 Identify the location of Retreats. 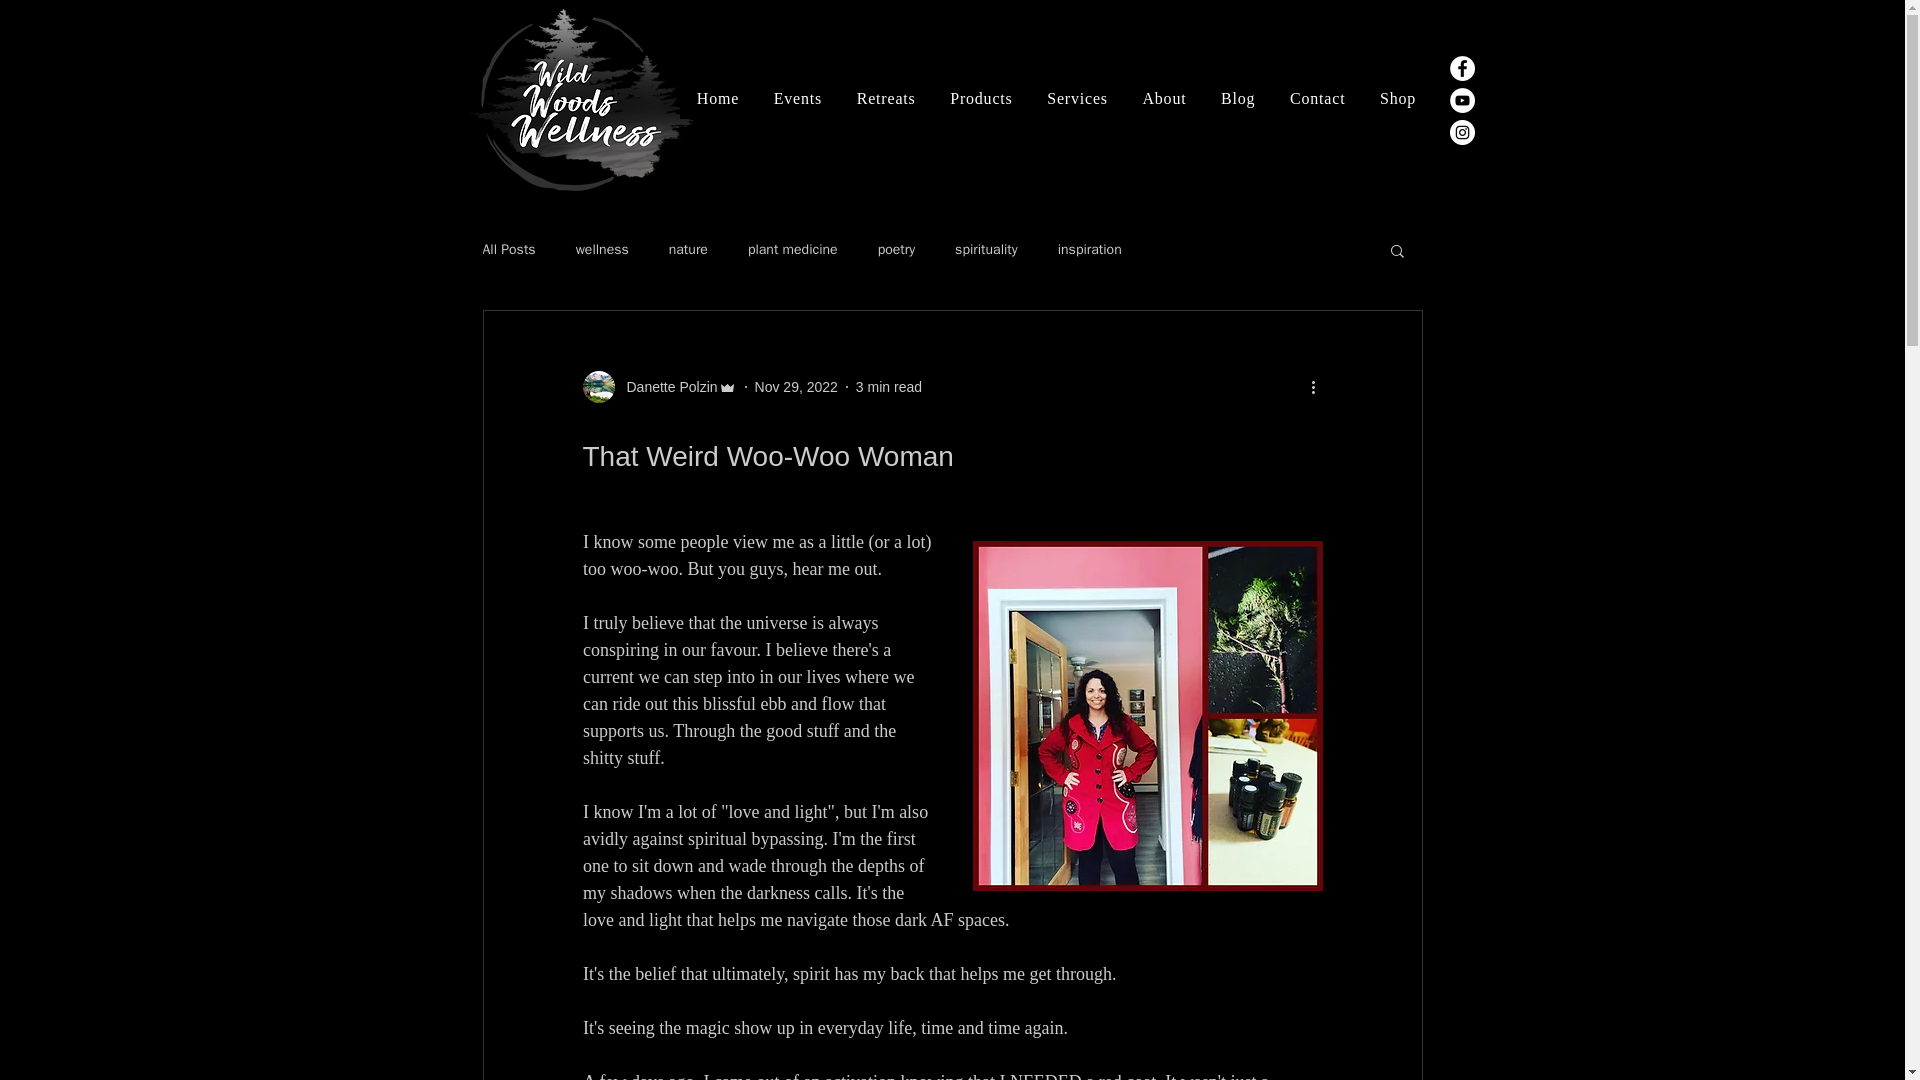
(885, 98).